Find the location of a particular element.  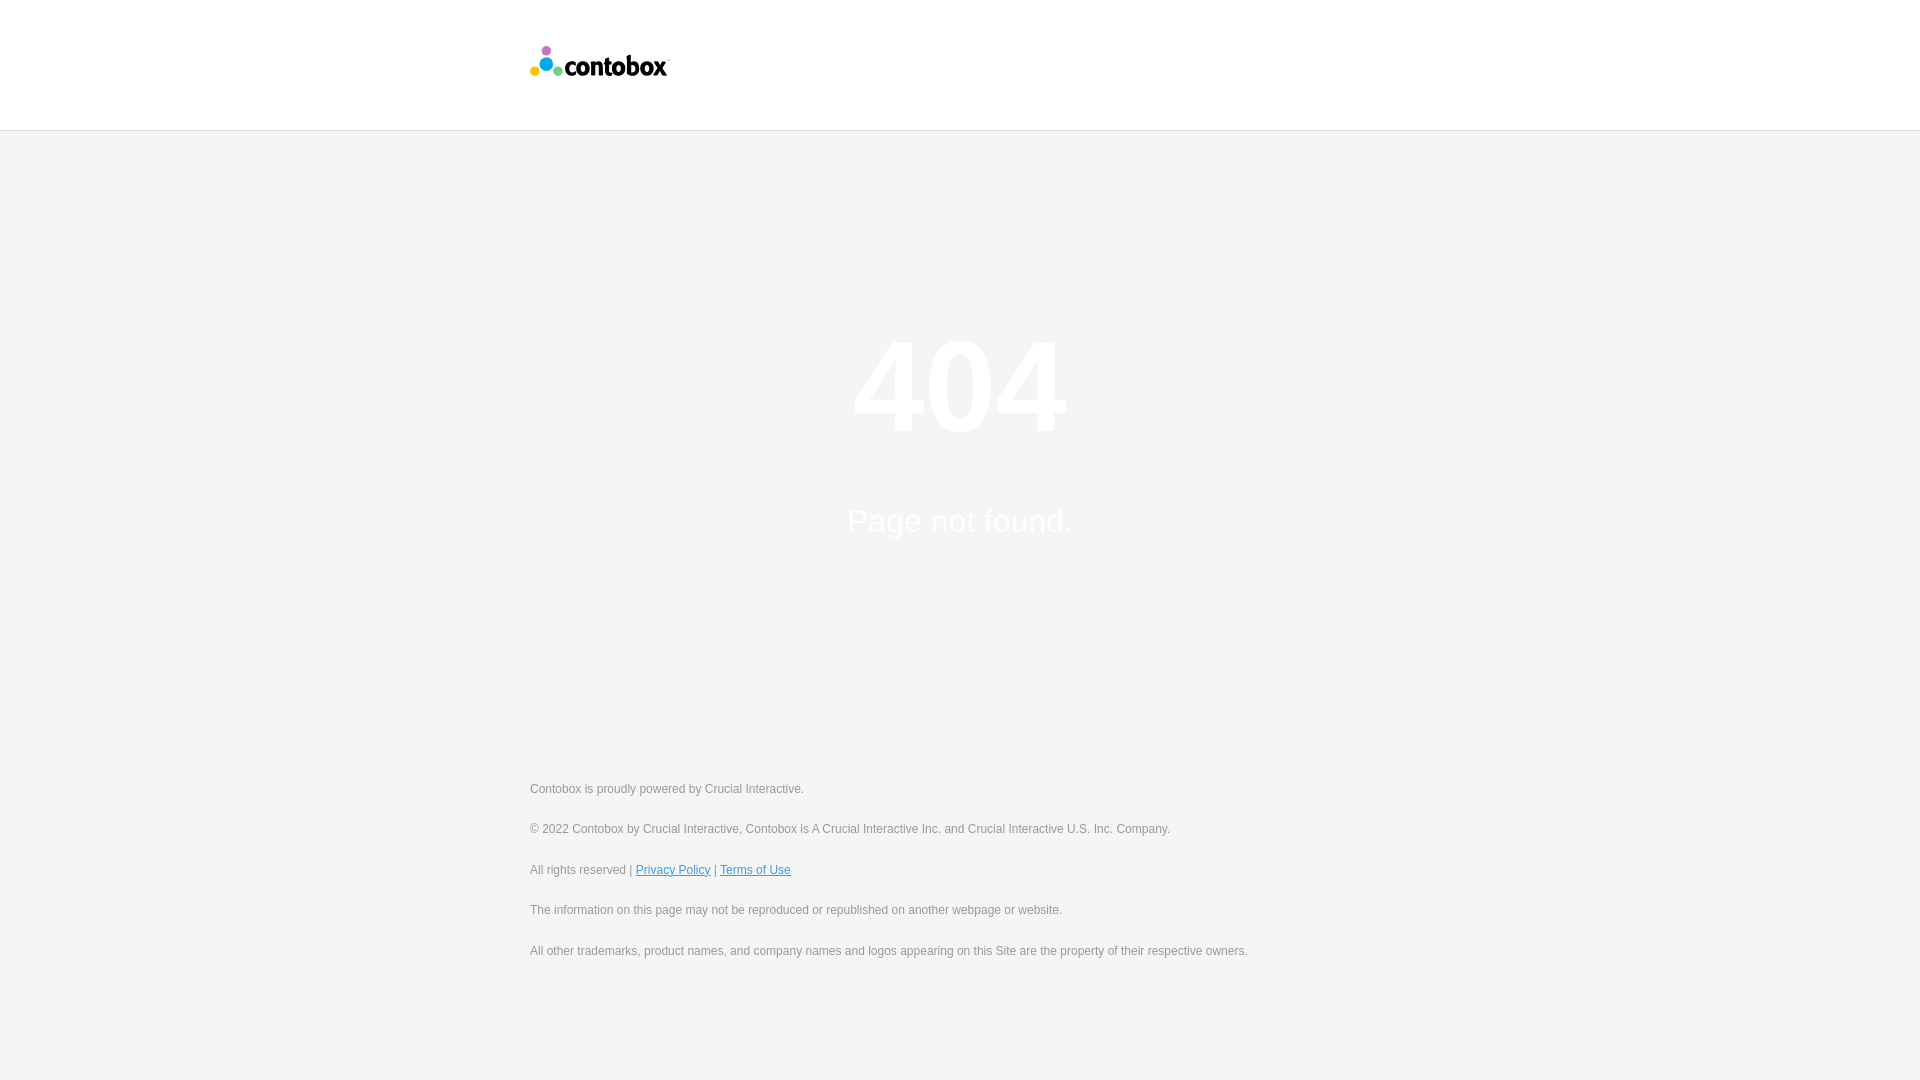

Terms of Use is located at coordinates (756, 869).